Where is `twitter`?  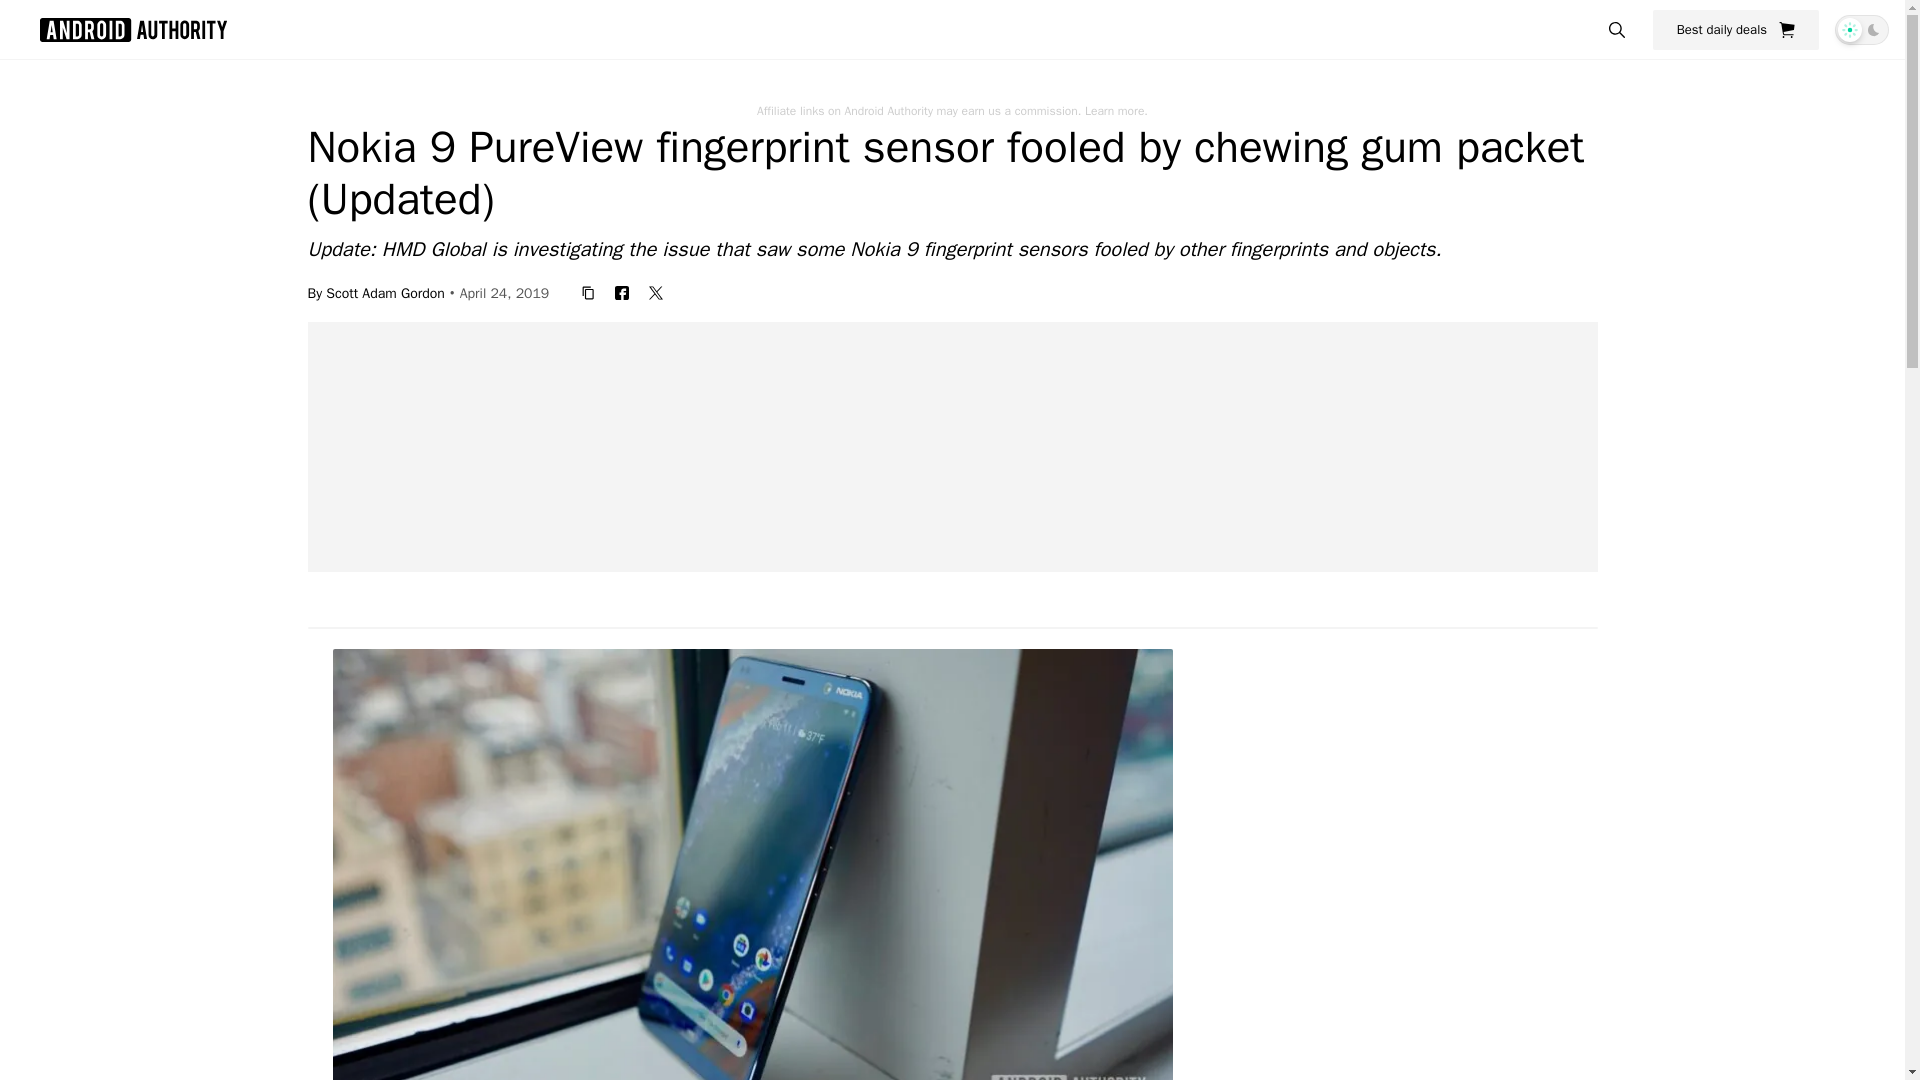 twitter is located at coordinates (656, 292).